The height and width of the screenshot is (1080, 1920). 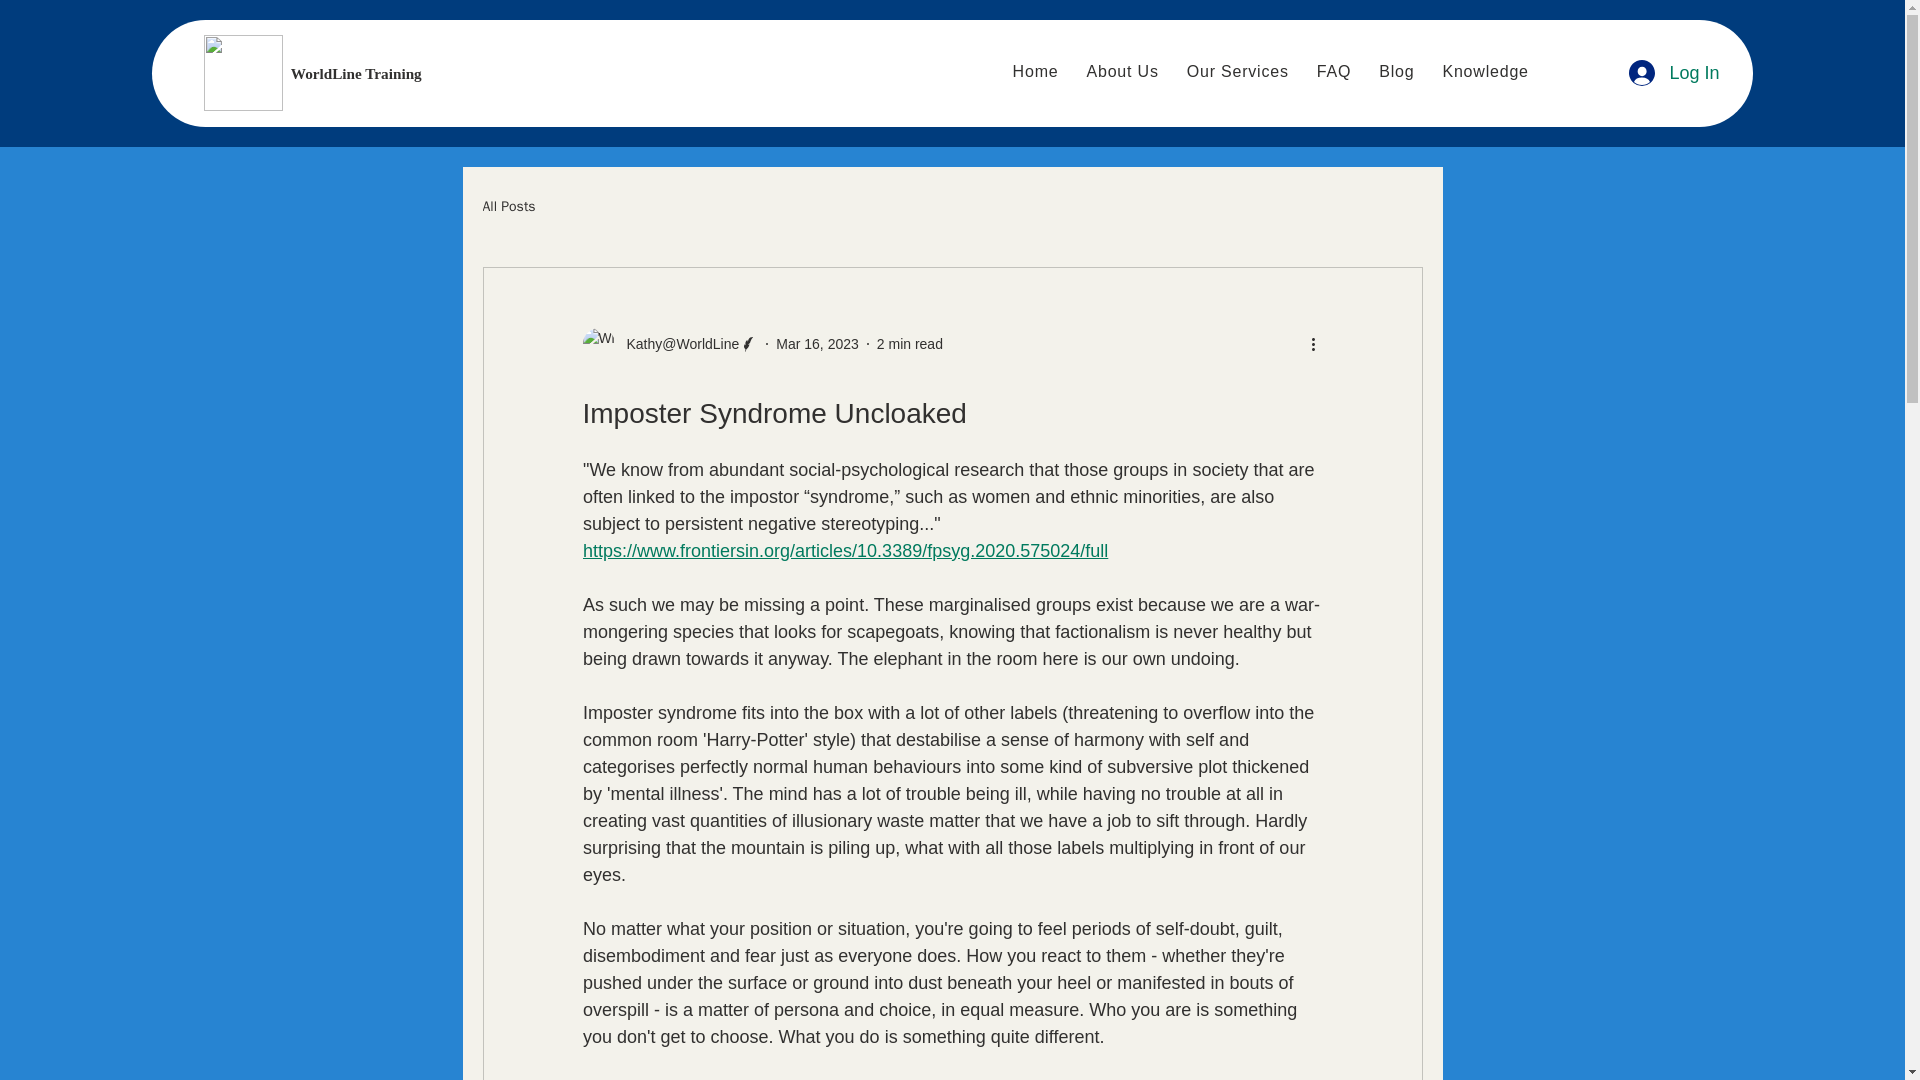 What do you see at coordinates (910, 344) in the screenshot?
I see `2 min read` at bounding box center [910, 344].